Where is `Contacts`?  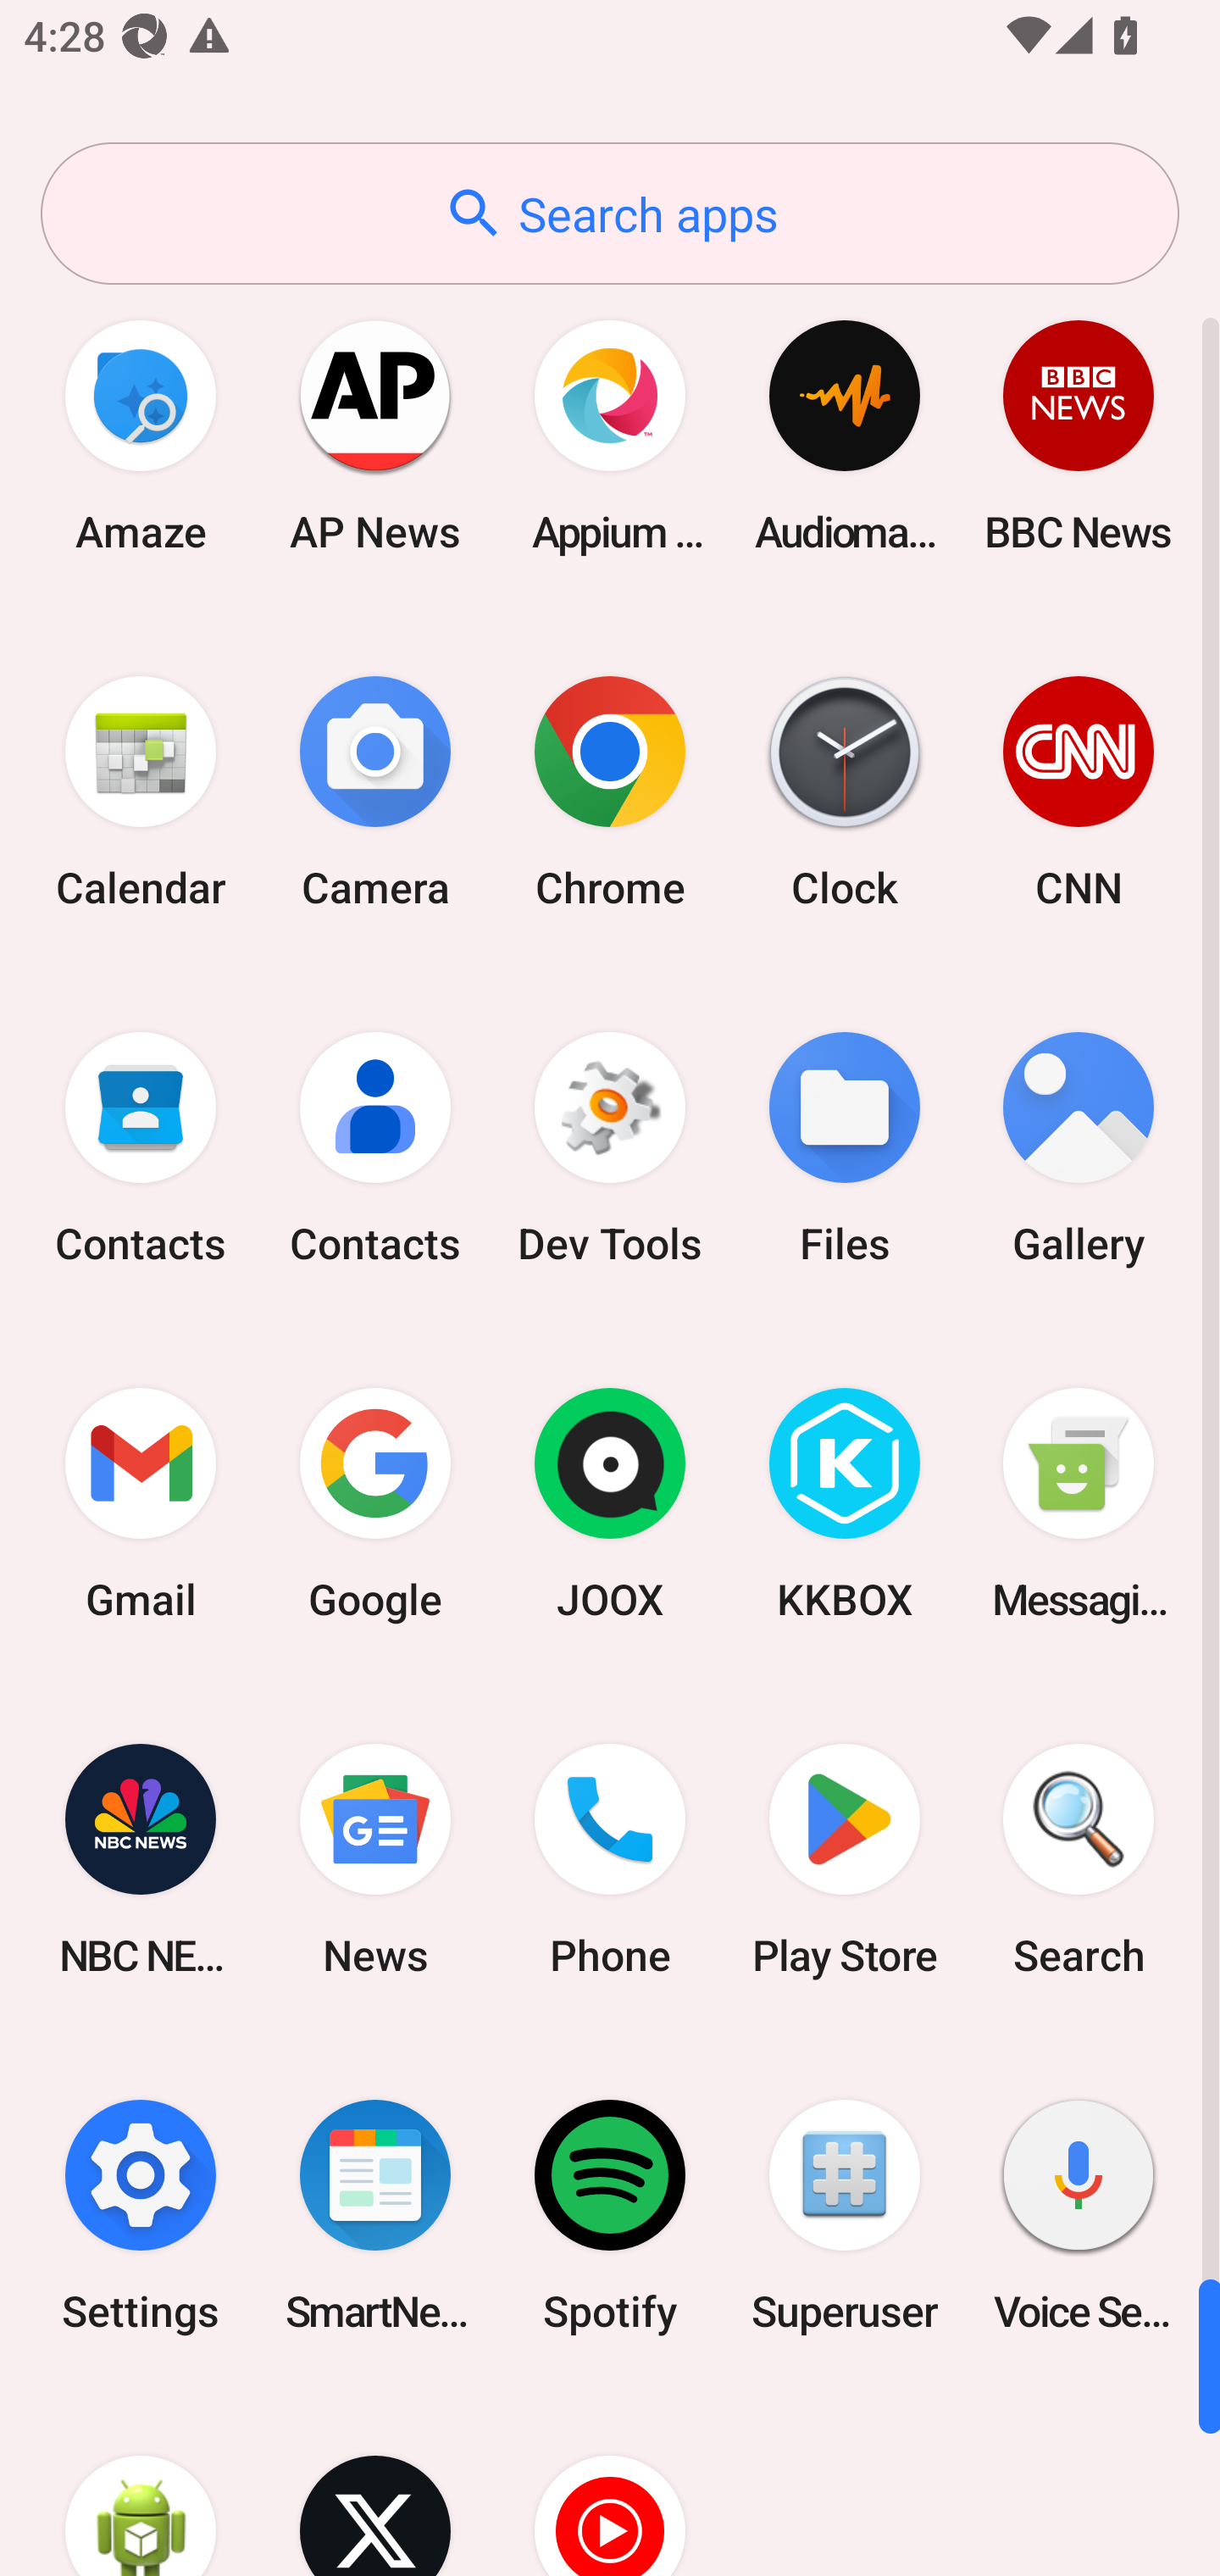 Contacts is located at coordinates (141, 1149).